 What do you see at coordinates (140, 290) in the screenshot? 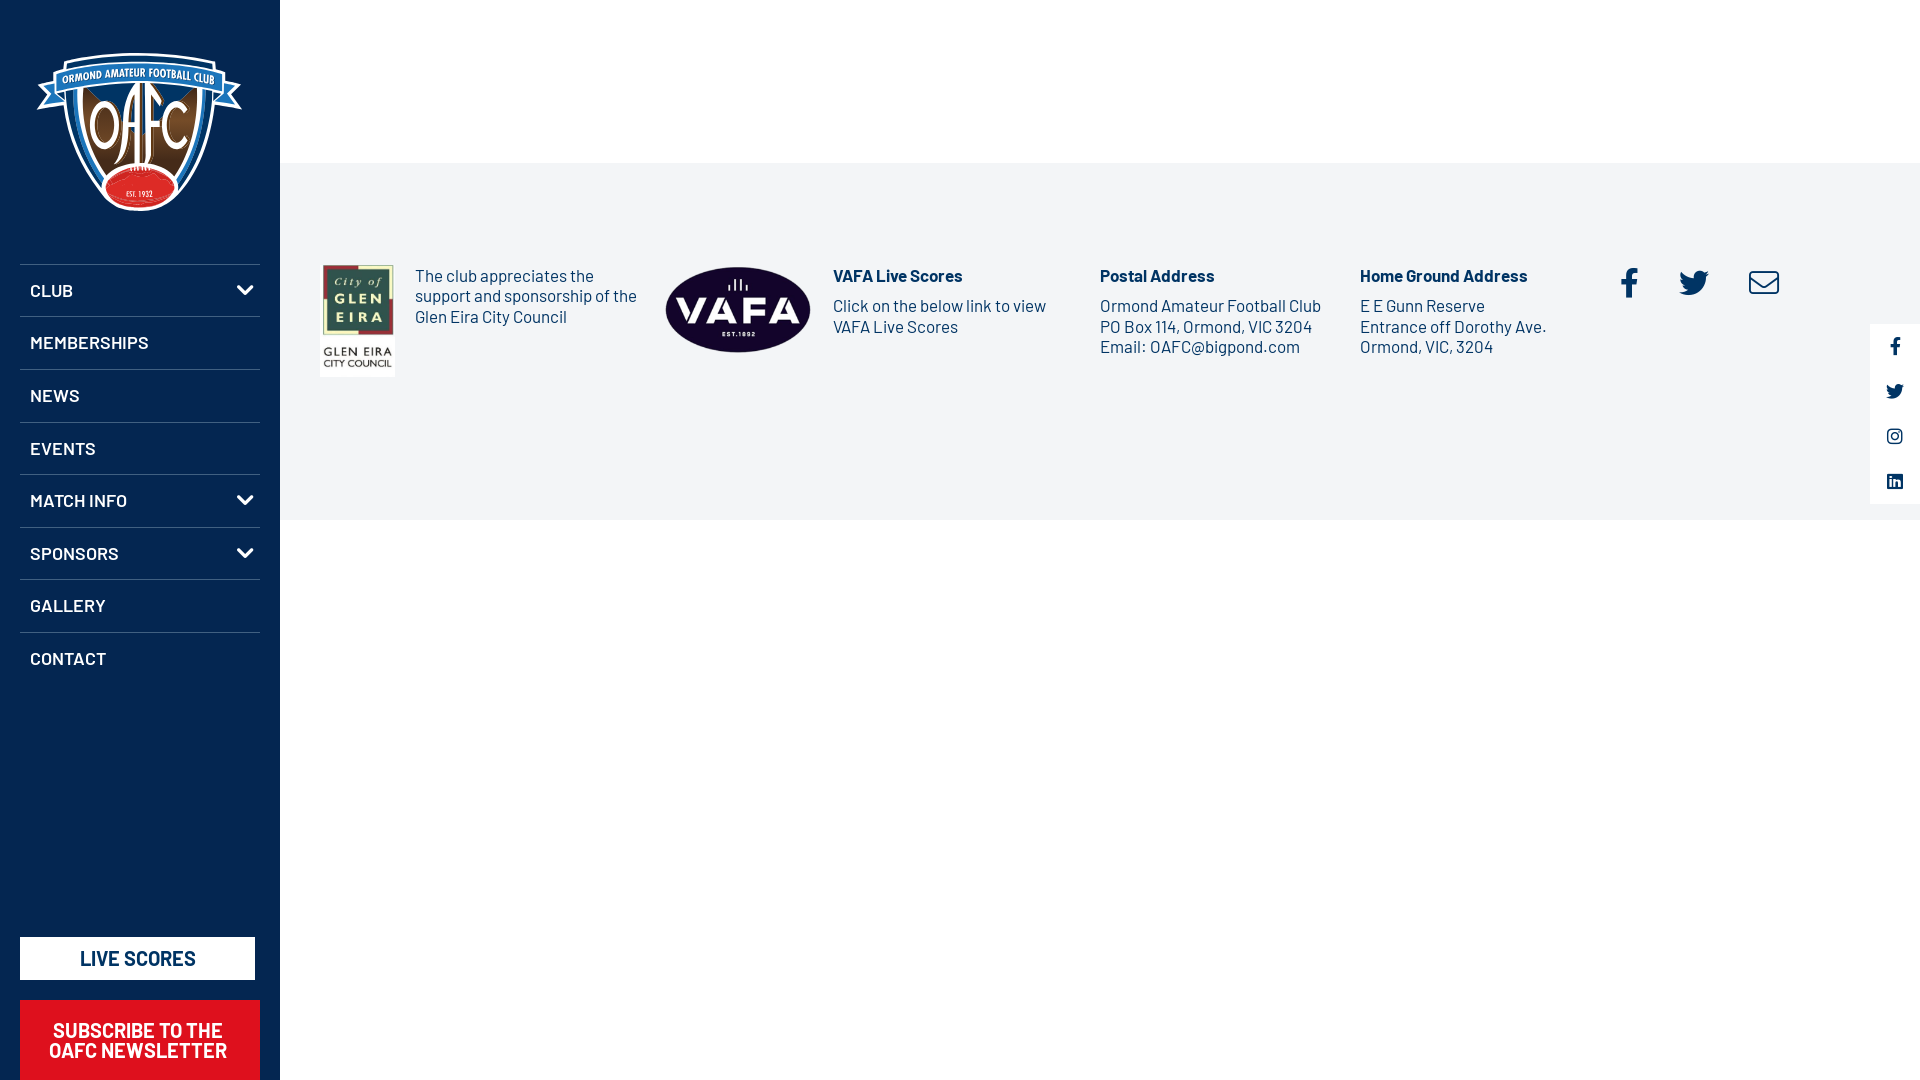
I see `CLUB` at bounding box center [140, 290].